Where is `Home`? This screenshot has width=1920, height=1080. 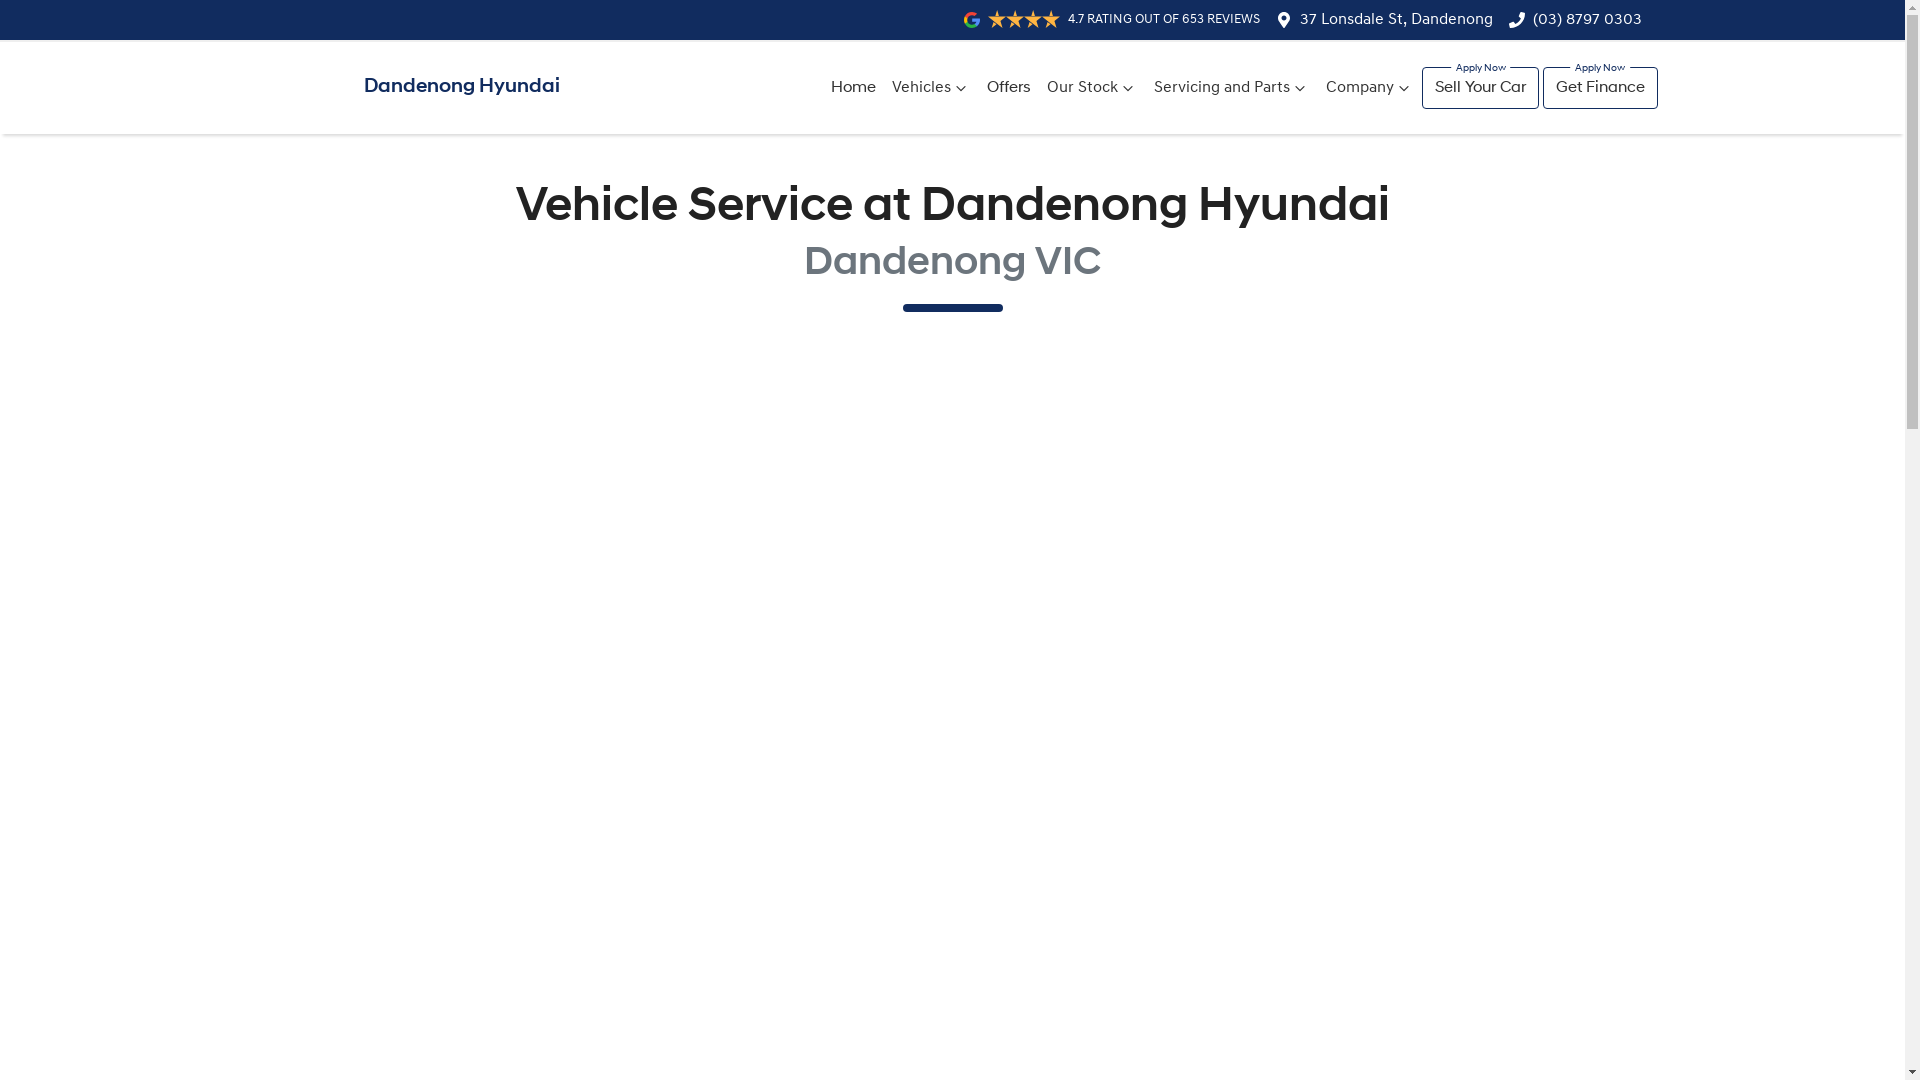
Home is located at coordinates (854, 88).